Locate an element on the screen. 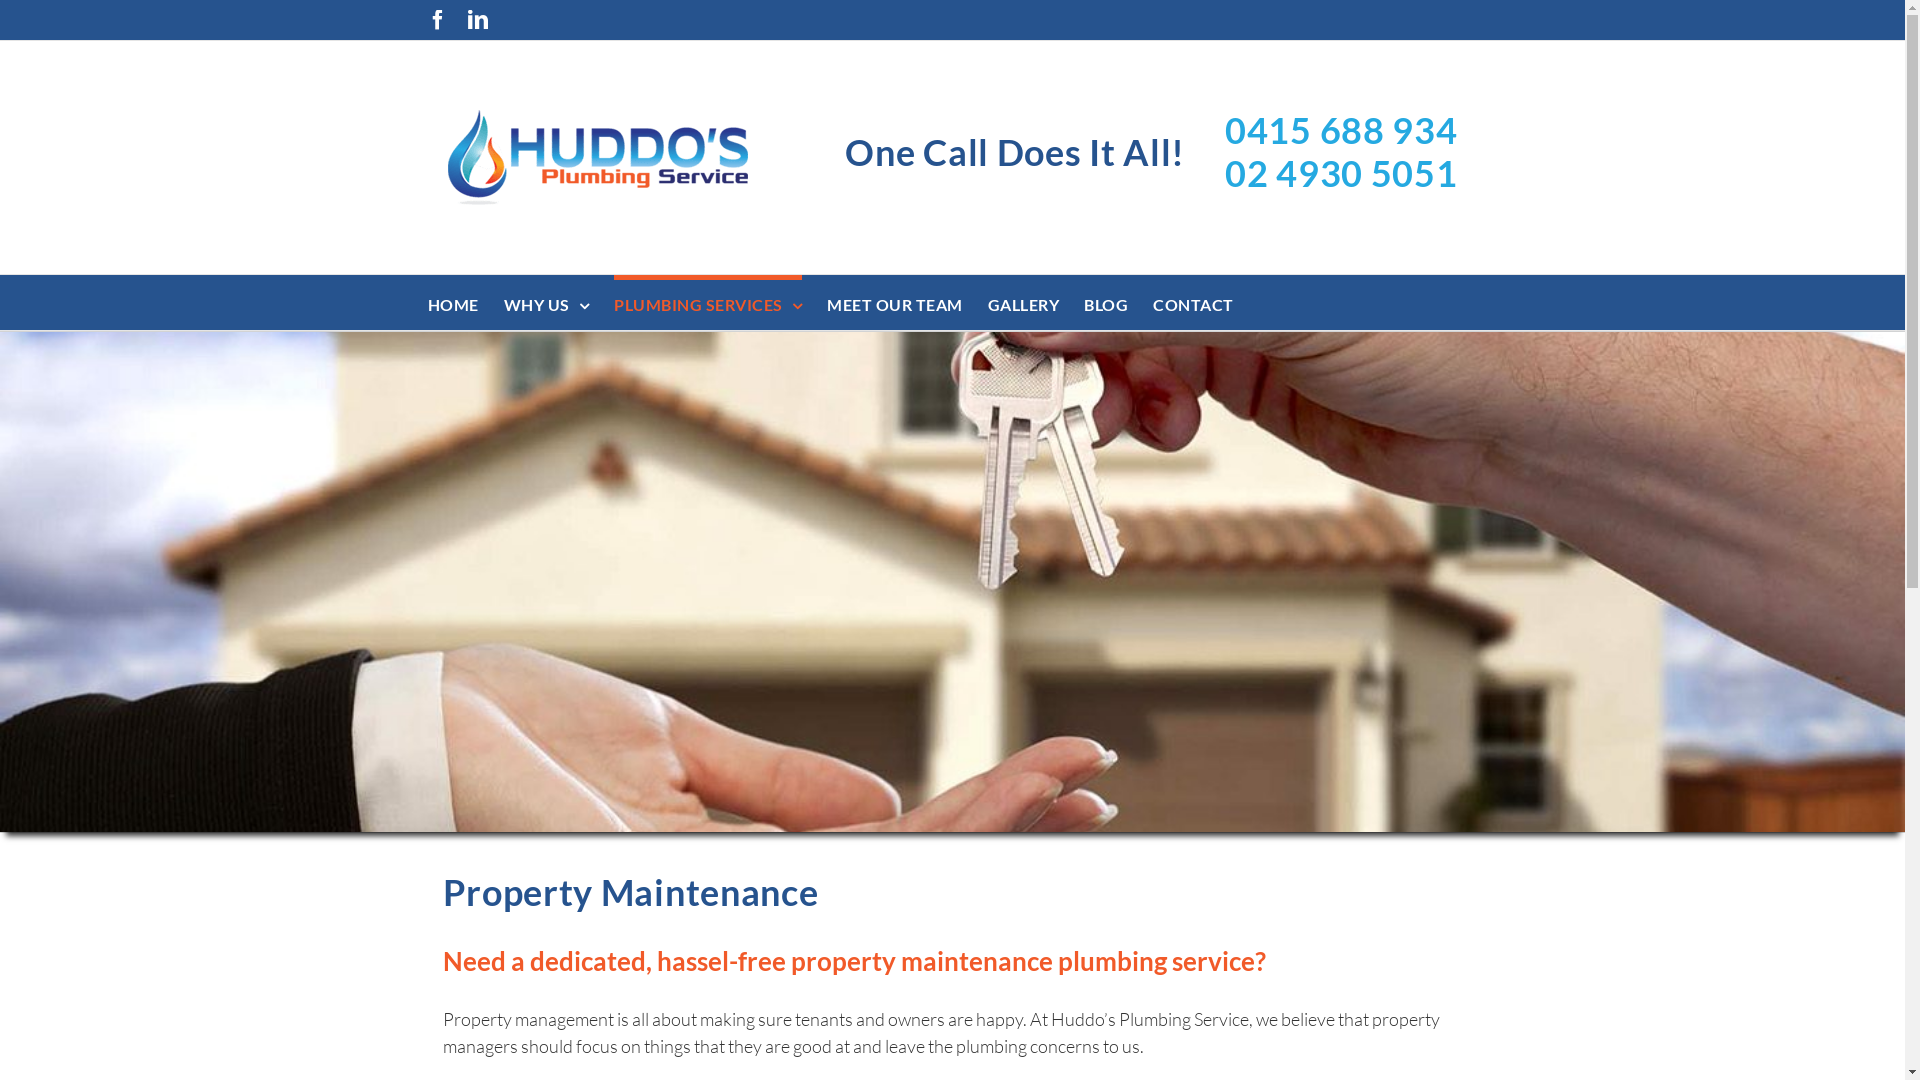 Image resolution: width=1920 pixels, height=1080 pixels. PLUMBING SERVICES is located at coordinates (708, 302).